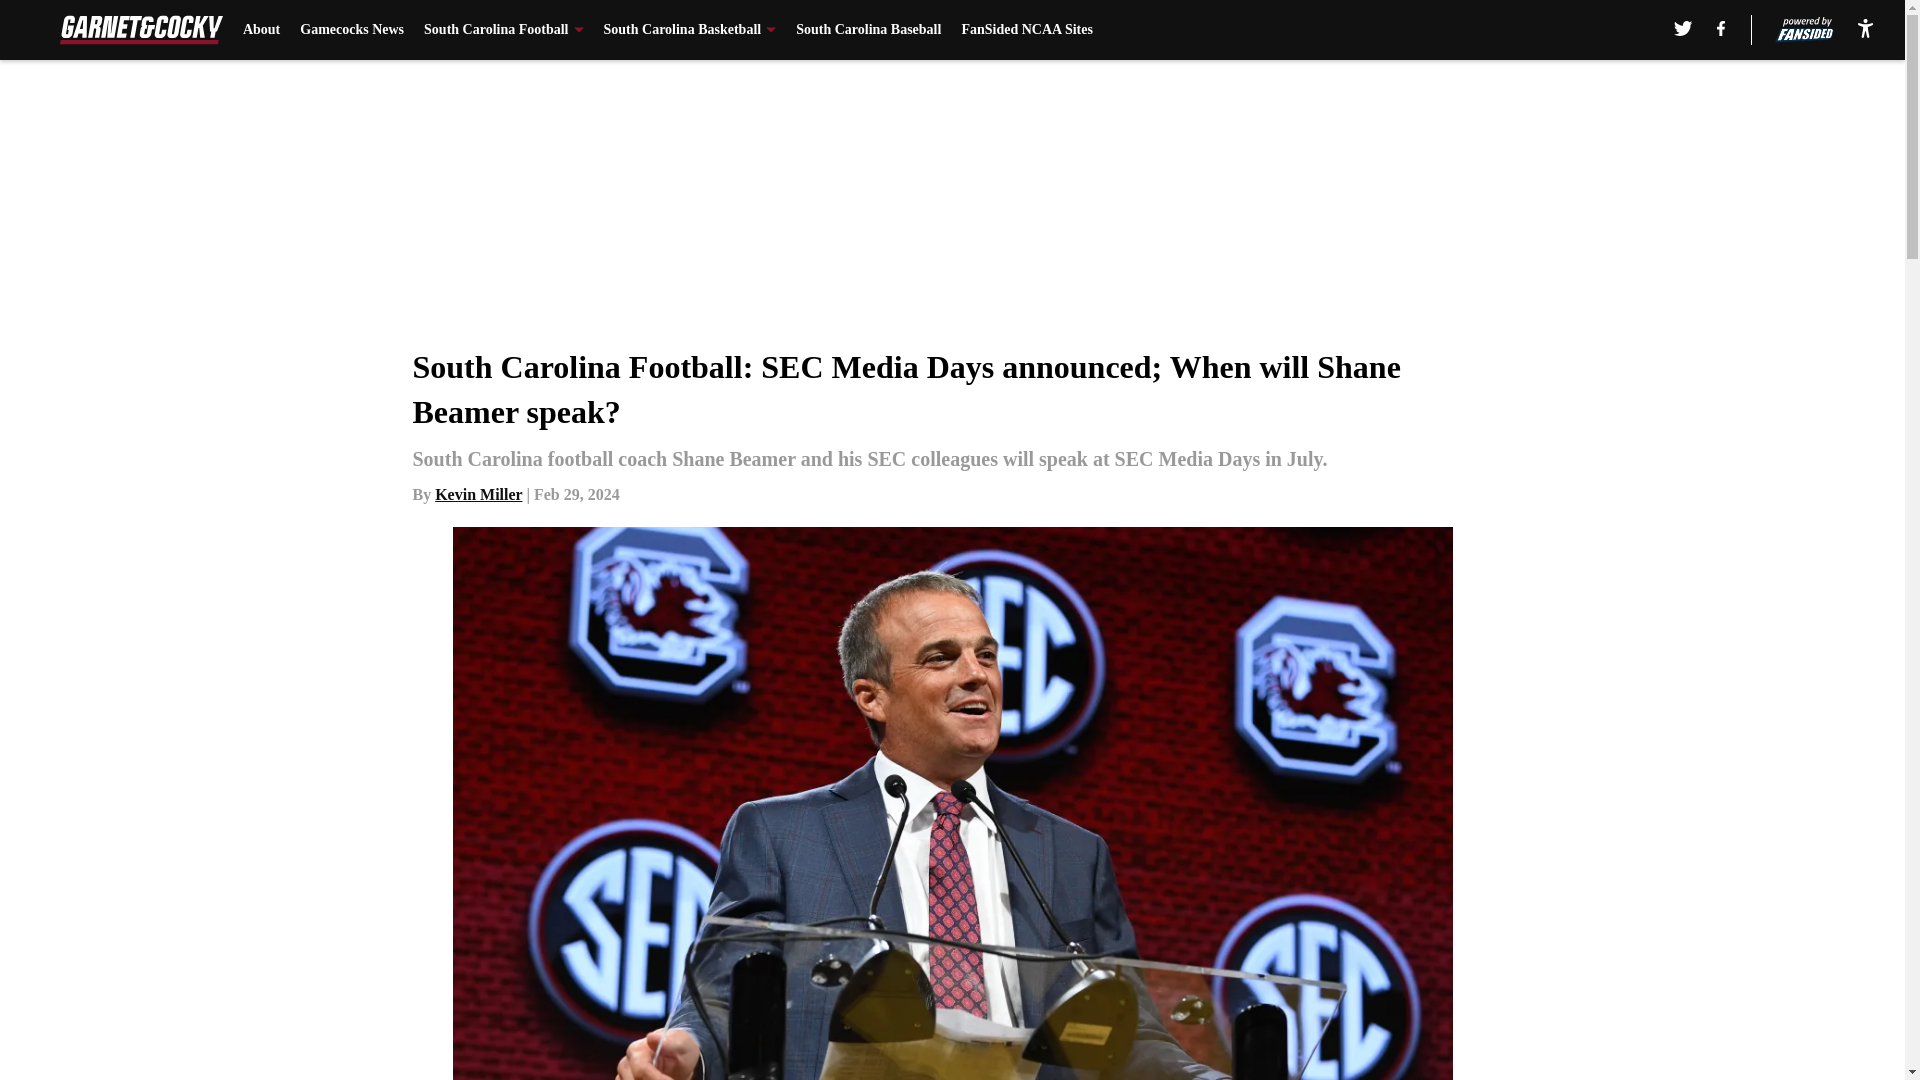 This screenshot has width=1920, height=1080. Describe the element at coordinates (351, 30) in the screenshot. I see `Gamecocks News` at that location.